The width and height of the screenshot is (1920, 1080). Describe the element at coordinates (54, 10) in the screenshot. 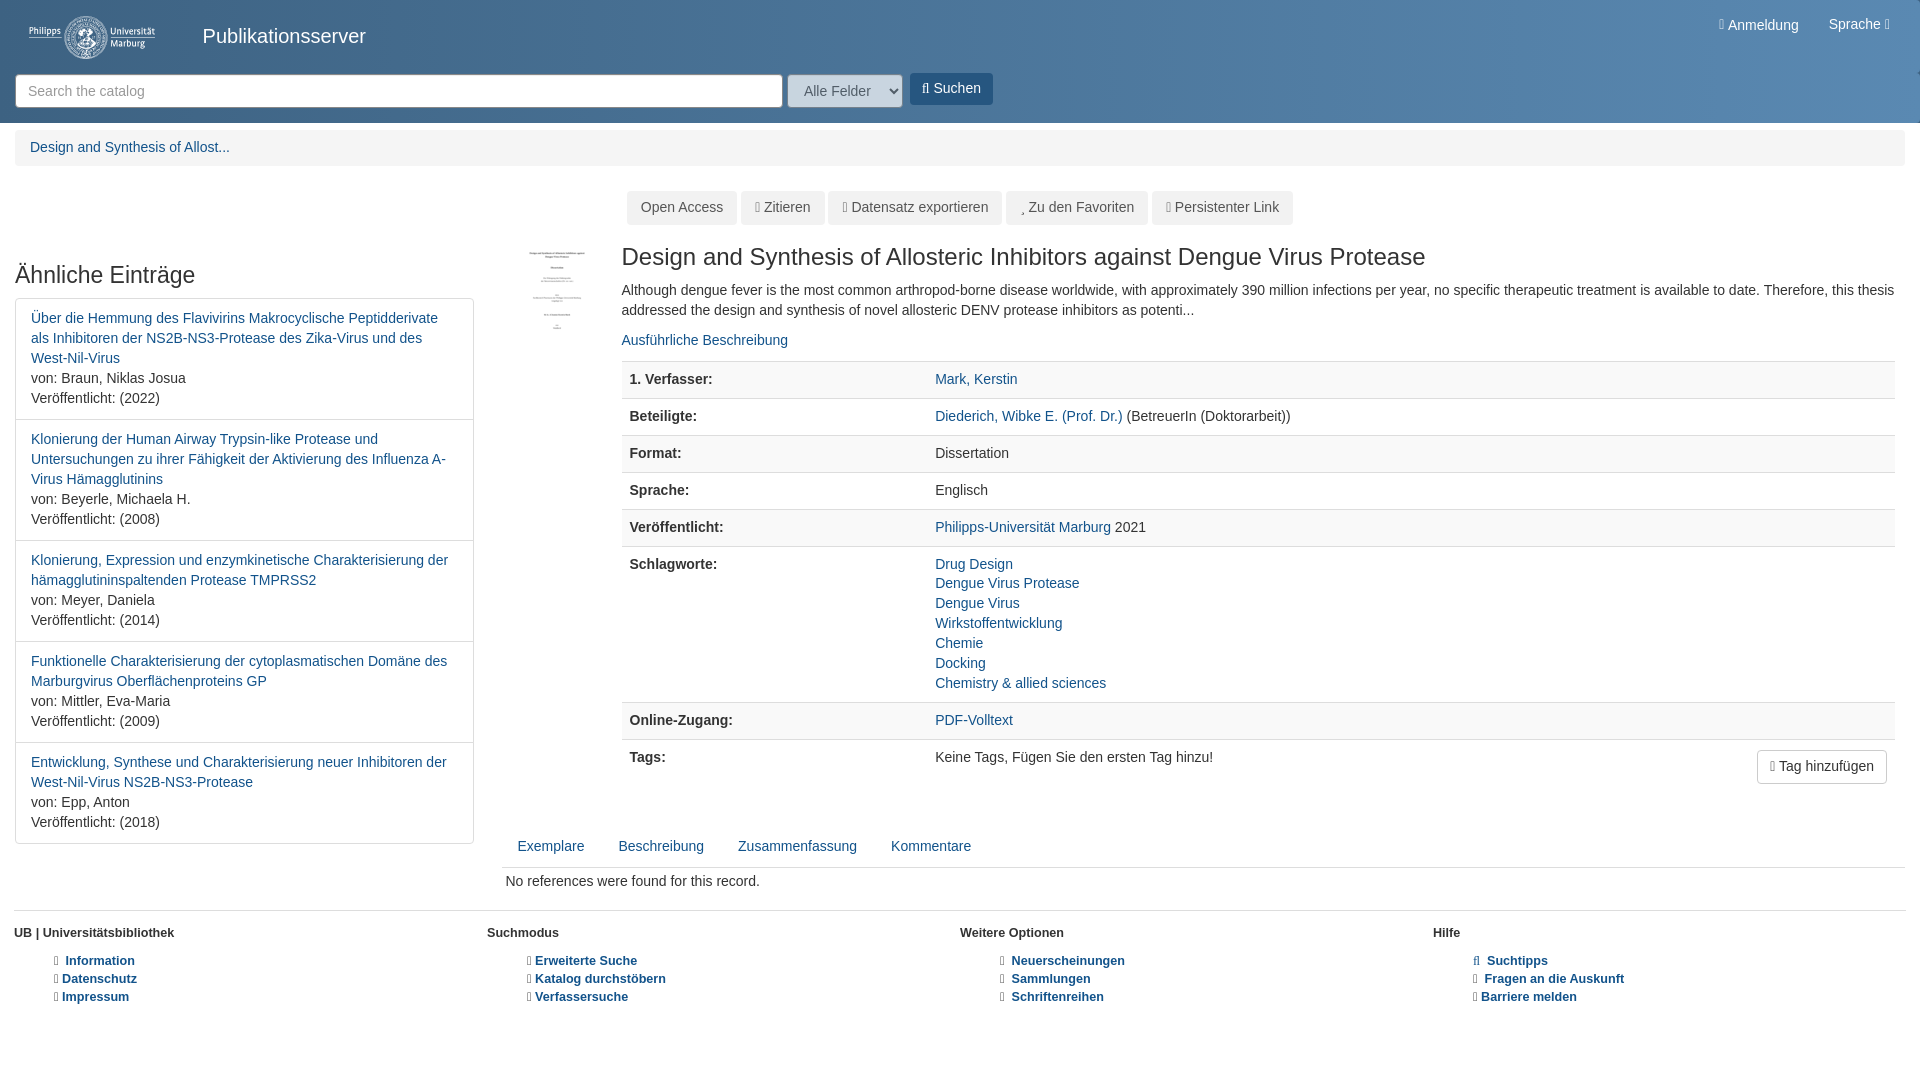

I see `Weiter zum Inhalt` at that location.